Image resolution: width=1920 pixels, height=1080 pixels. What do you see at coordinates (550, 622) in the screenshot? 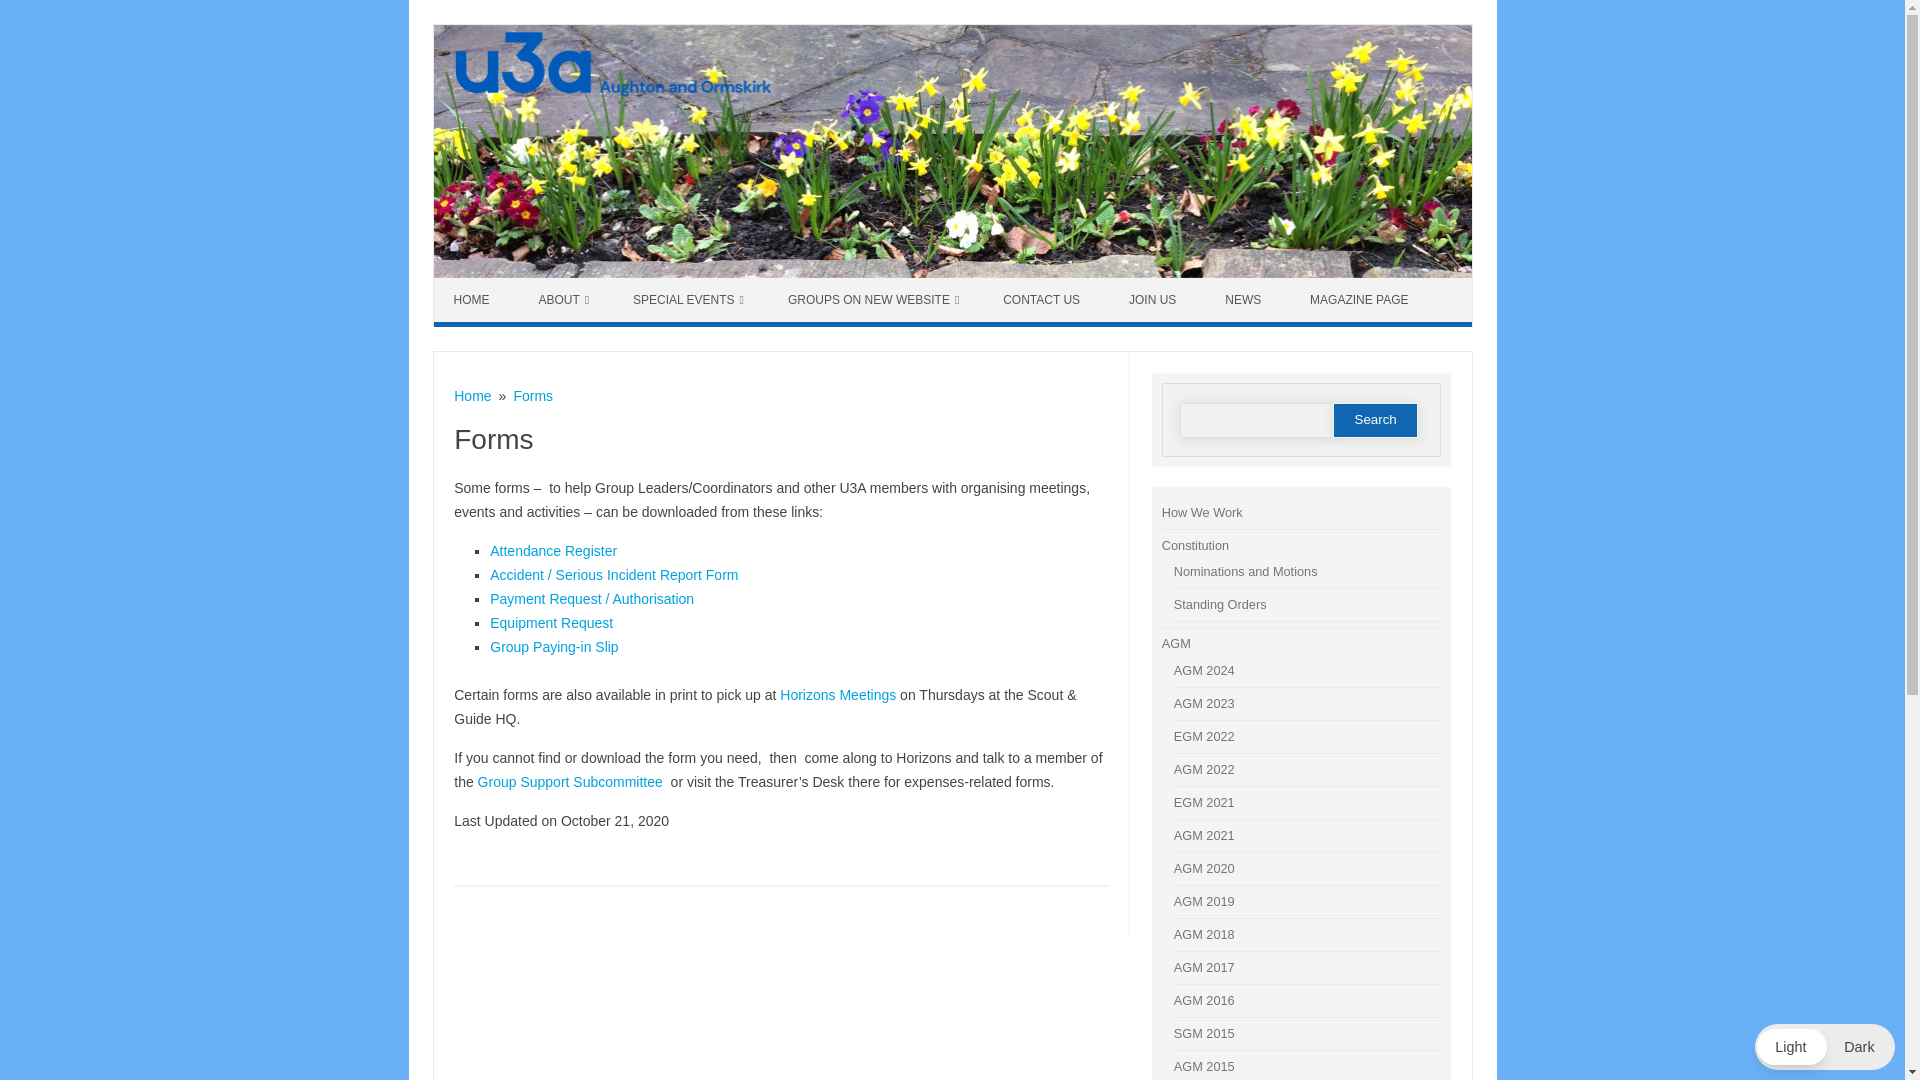
I see `Equipment Request` at bounding box center [550, 622].